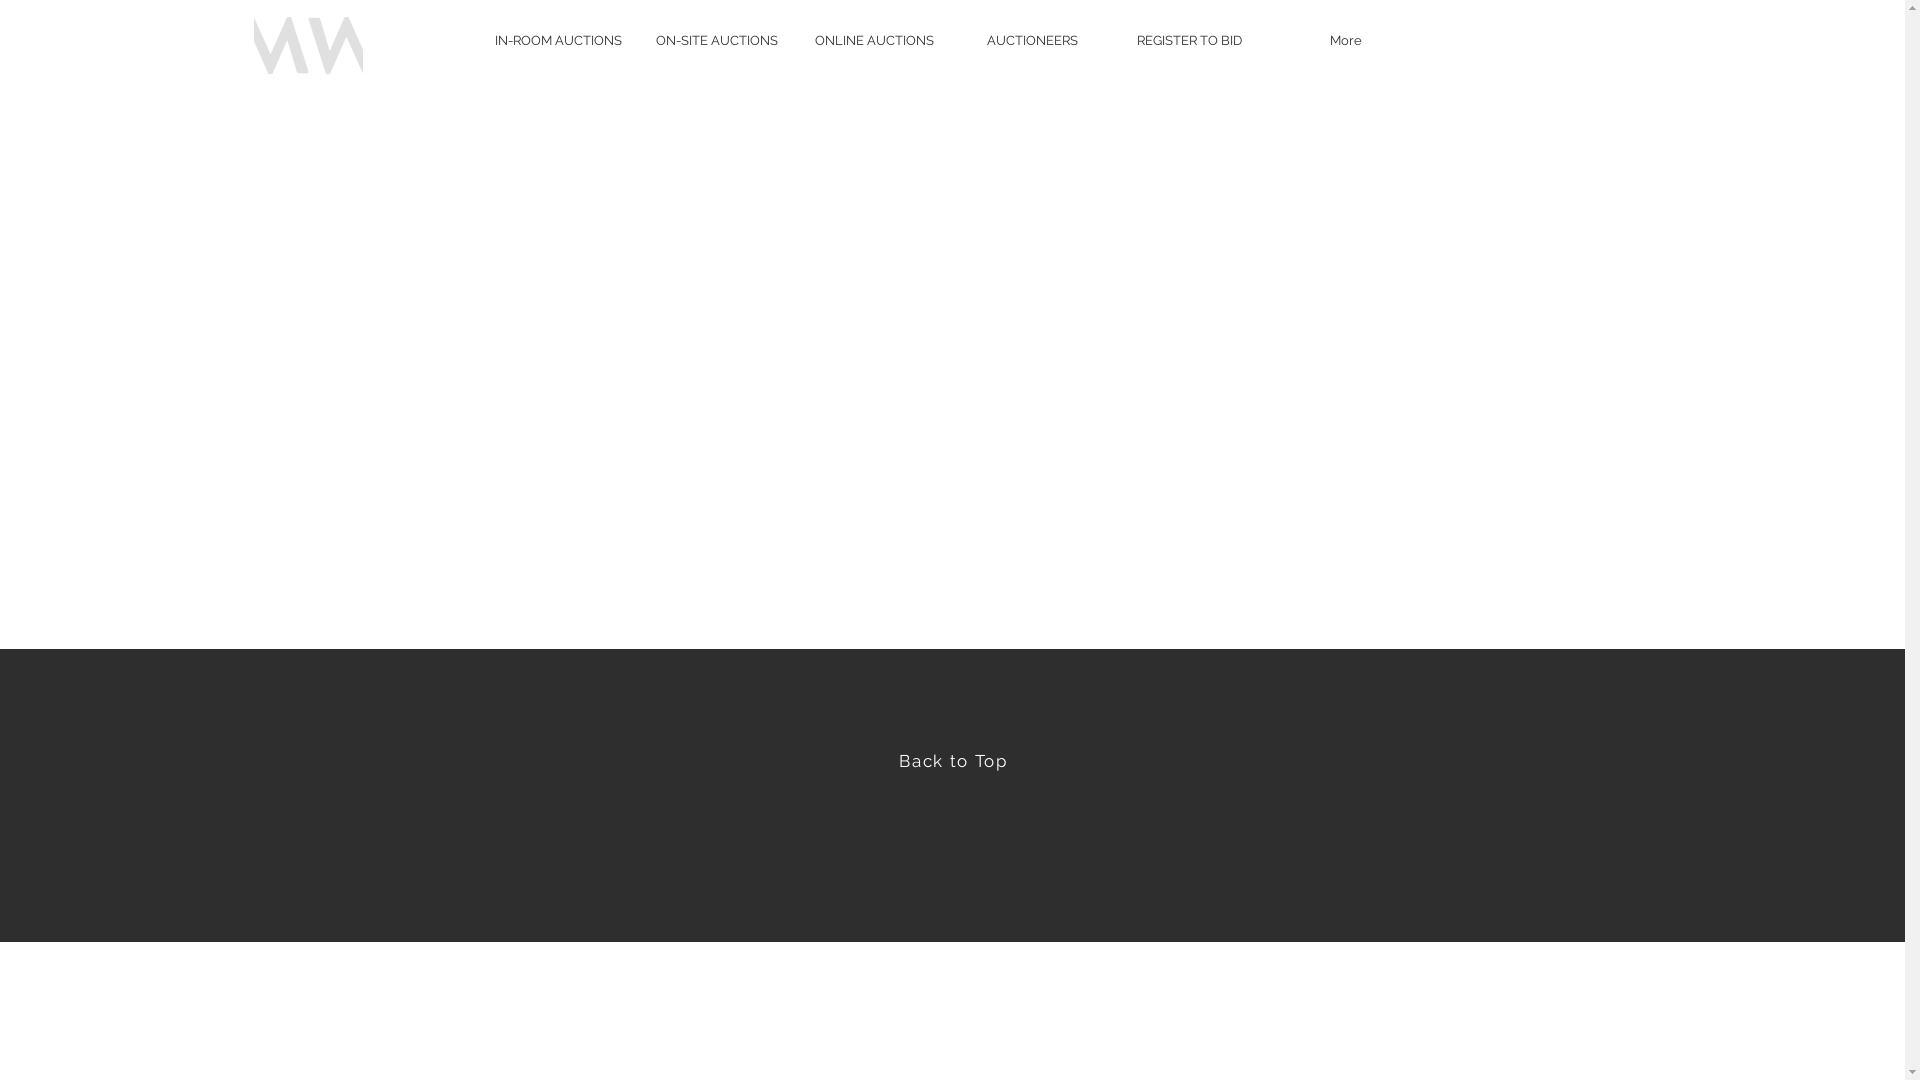 The height and width of the screenshot is (1080, 1920). Describe the element at coordinates (1190, 40) in the screenshot. I see `REGISTER TO BID` at that location.